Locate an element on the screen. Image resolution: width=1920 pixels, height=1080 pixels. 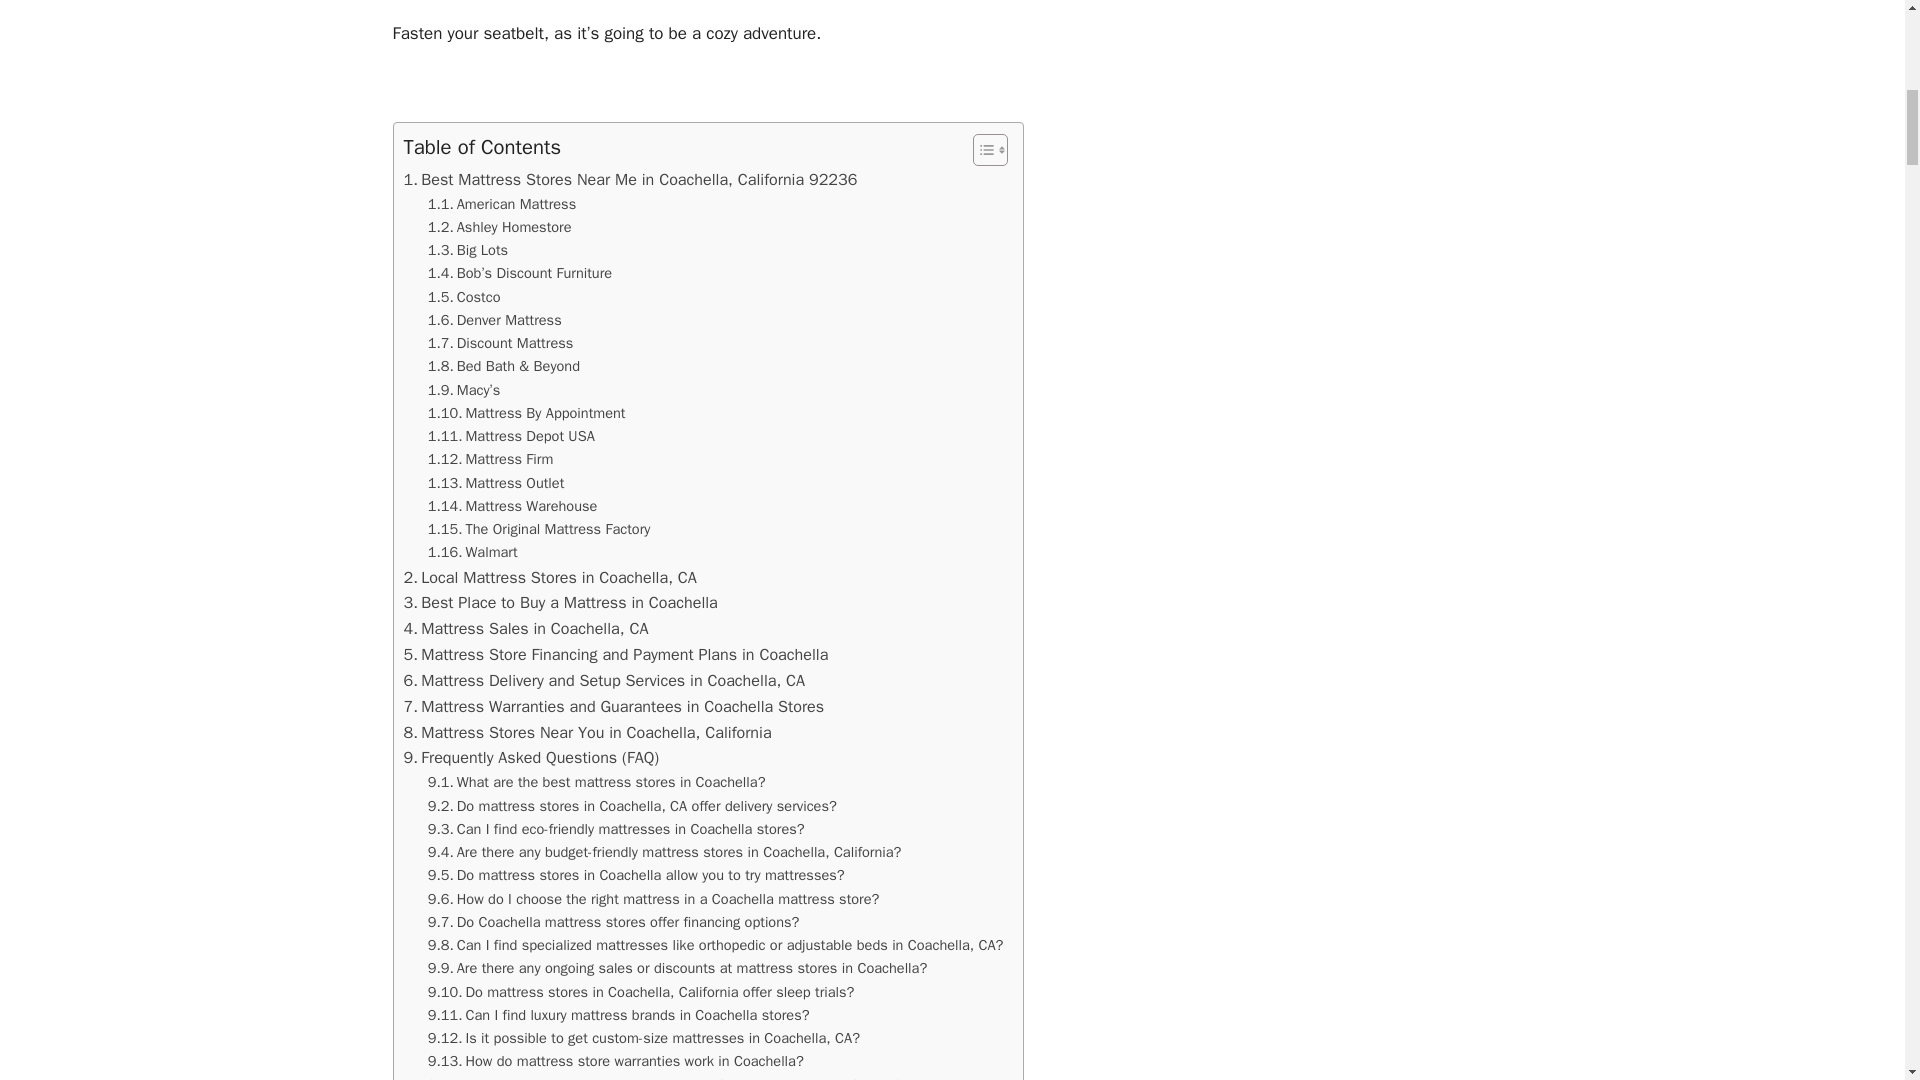
Ashley Homestore is located at coordinates (500, 227).